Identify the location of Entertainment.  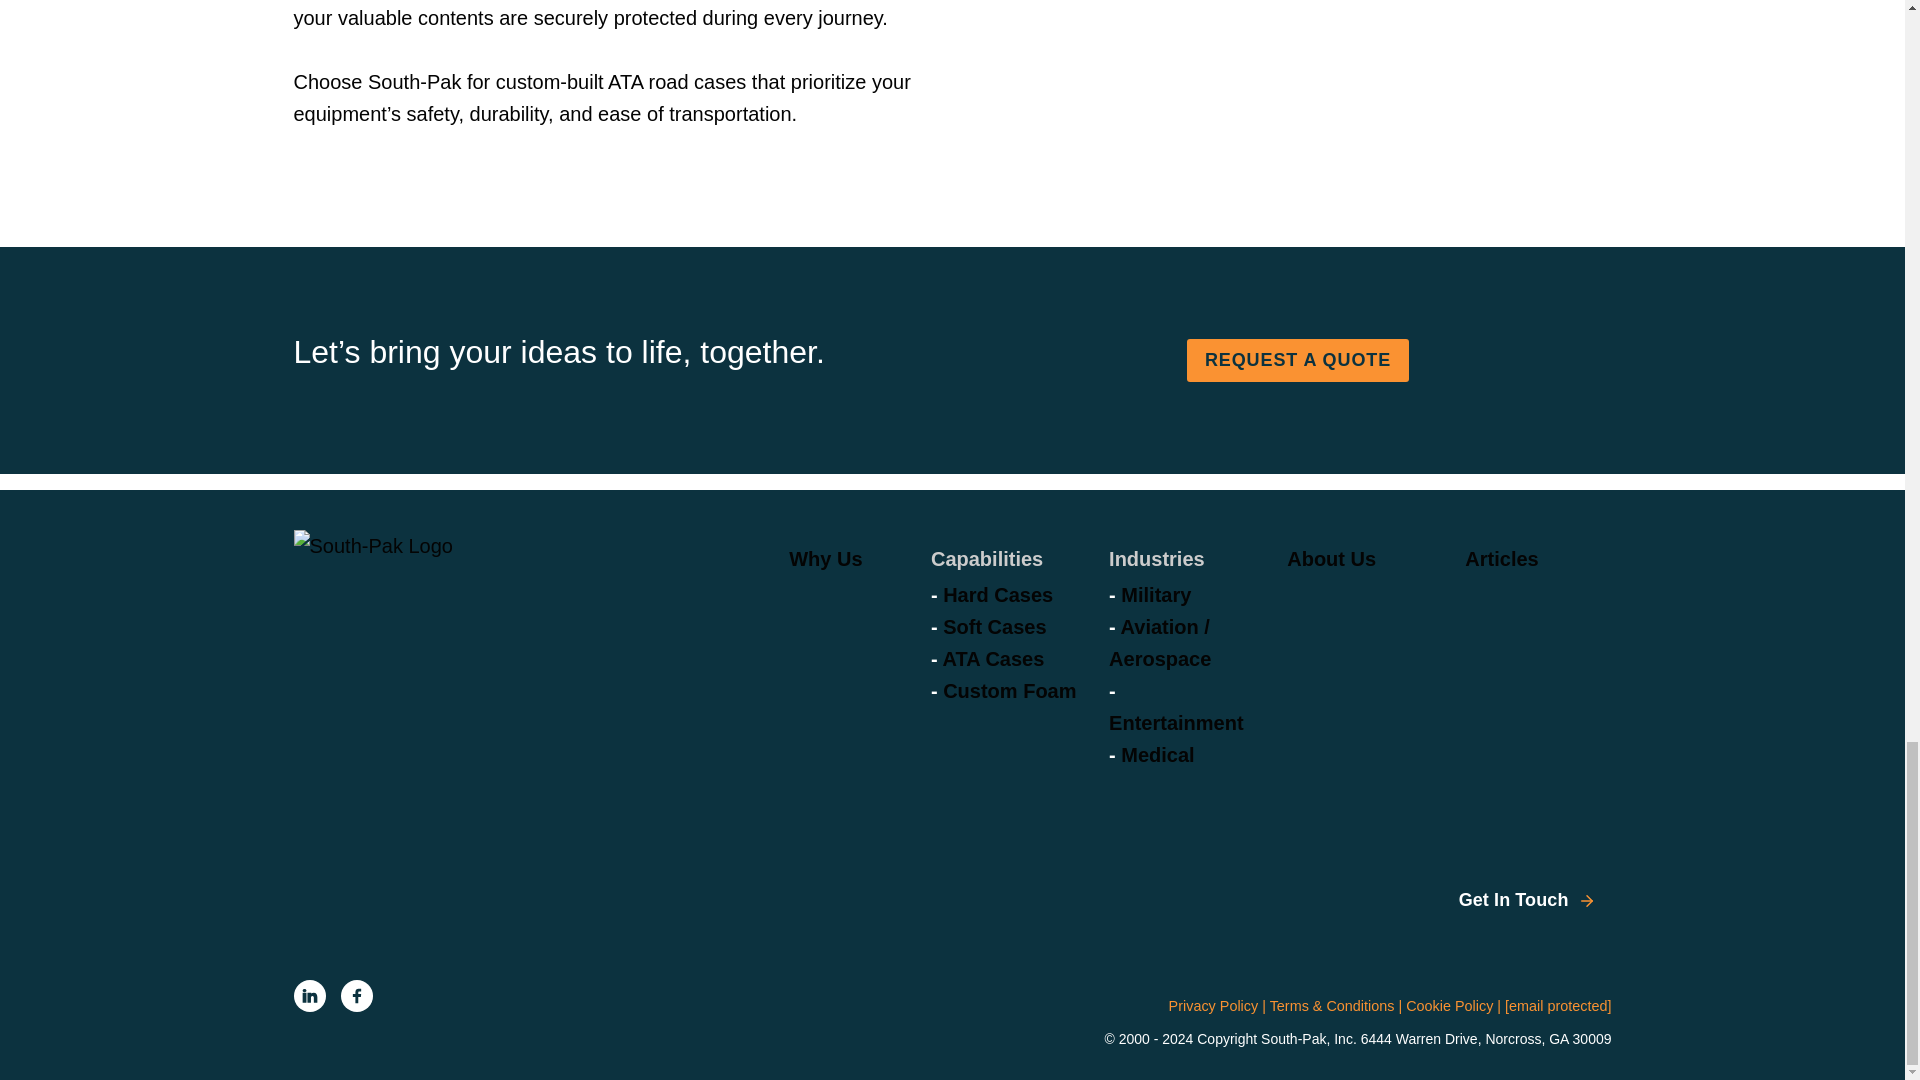
(1176, 722).